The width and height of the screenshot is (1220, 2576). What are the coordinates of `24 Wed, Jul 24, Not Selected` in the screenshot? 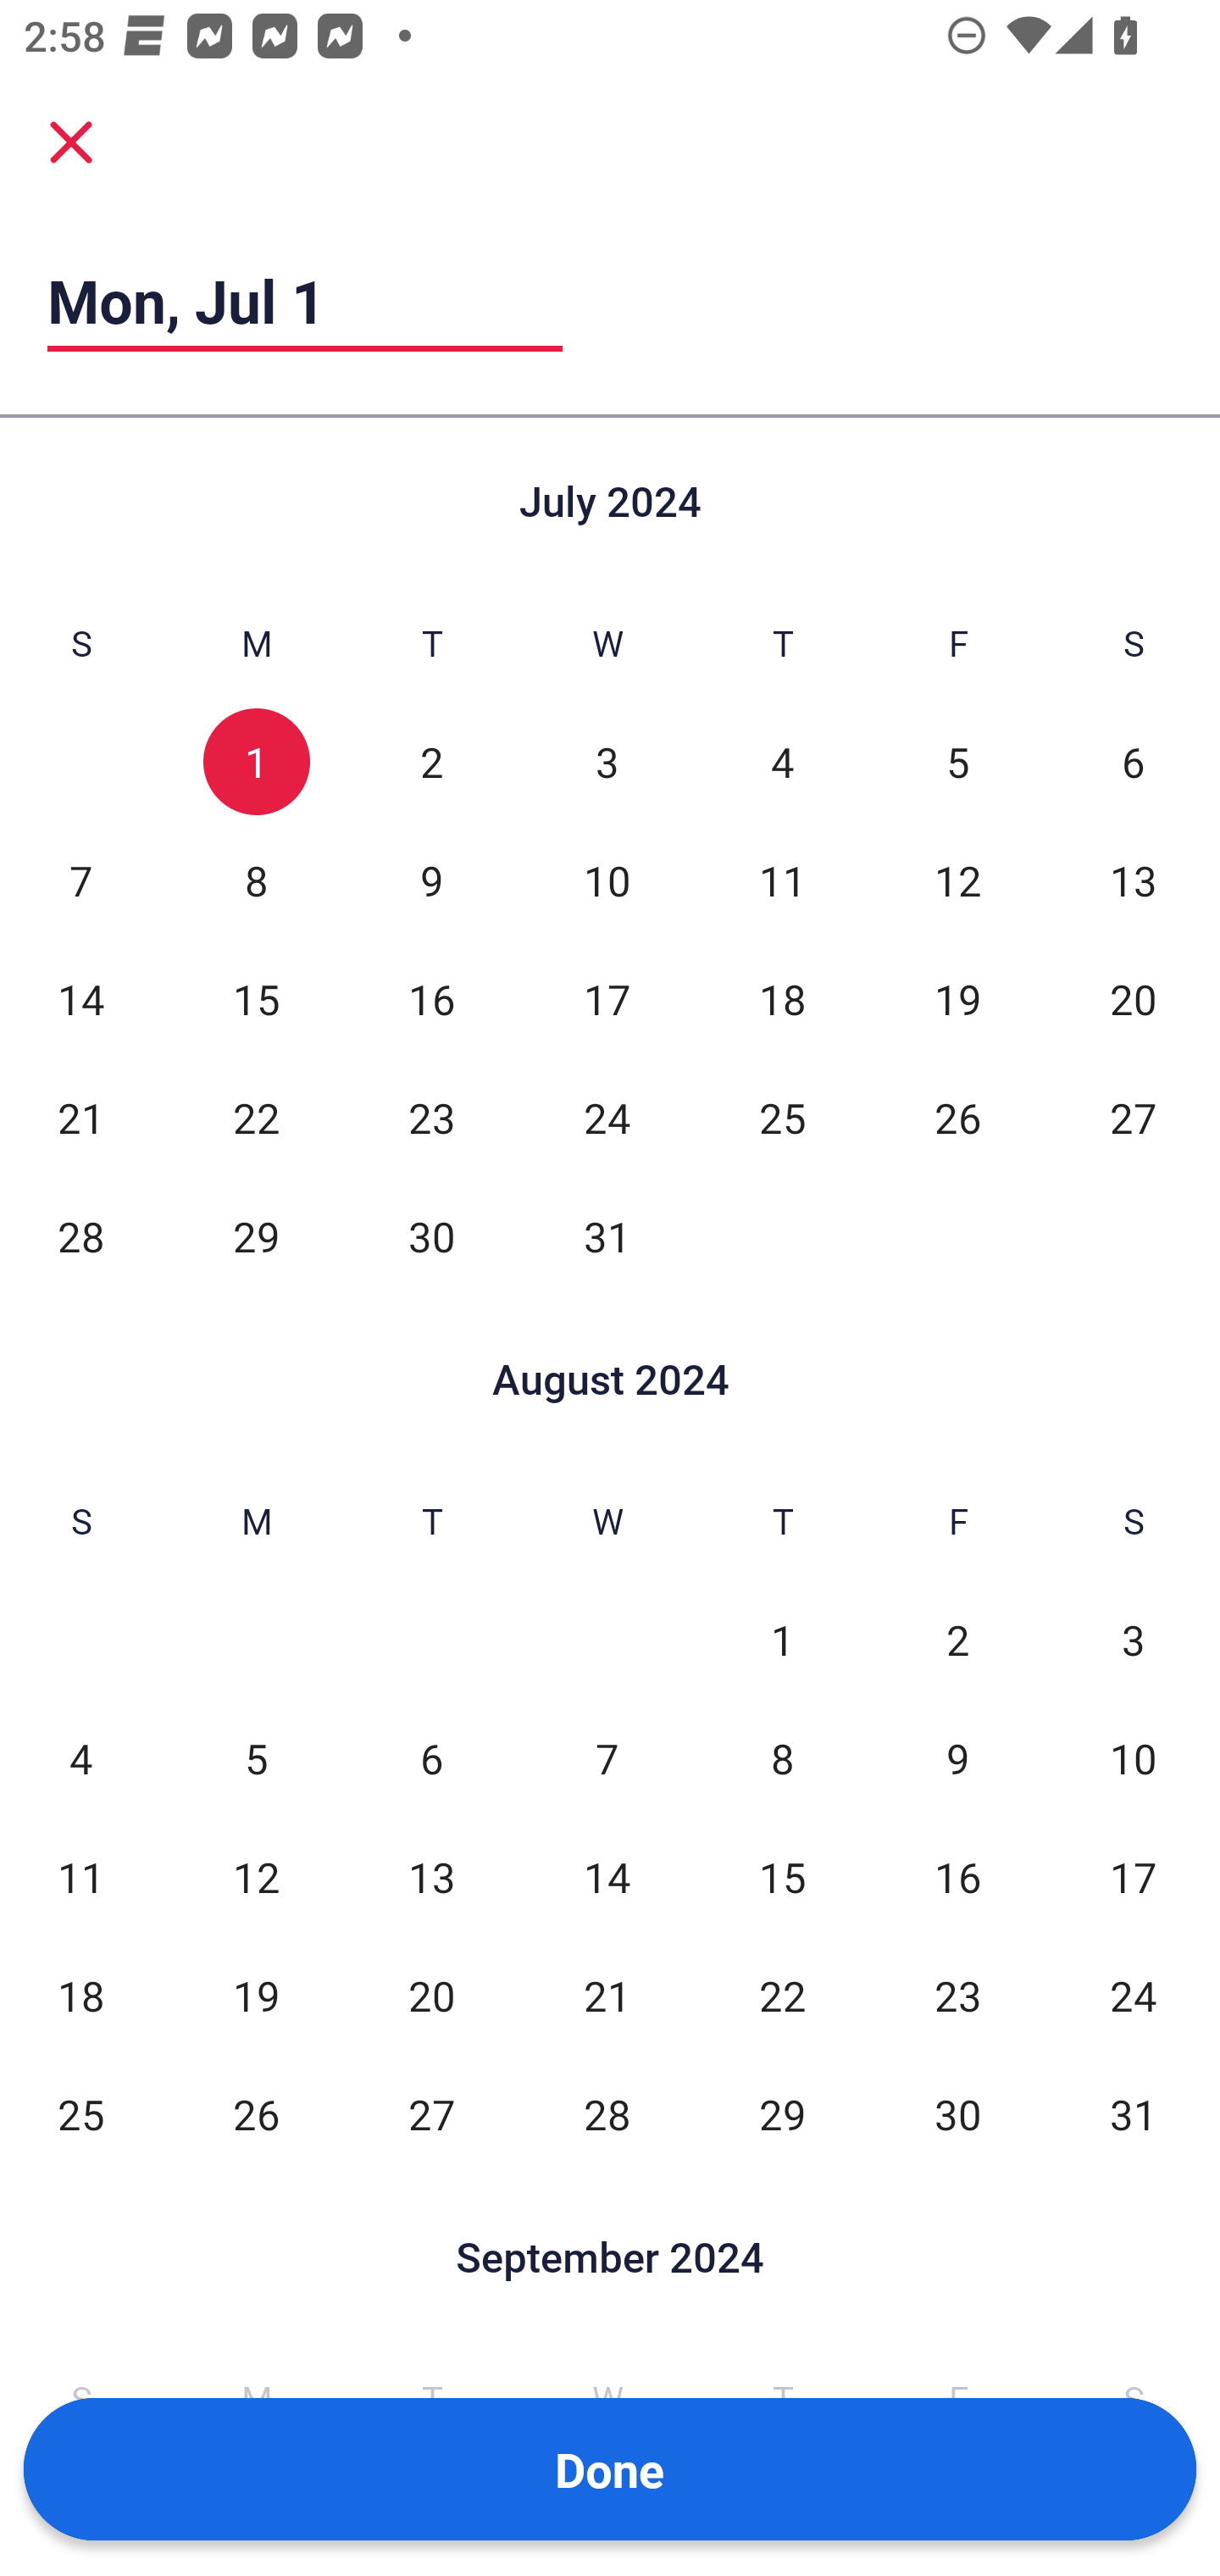 It's located at (607, 1118).